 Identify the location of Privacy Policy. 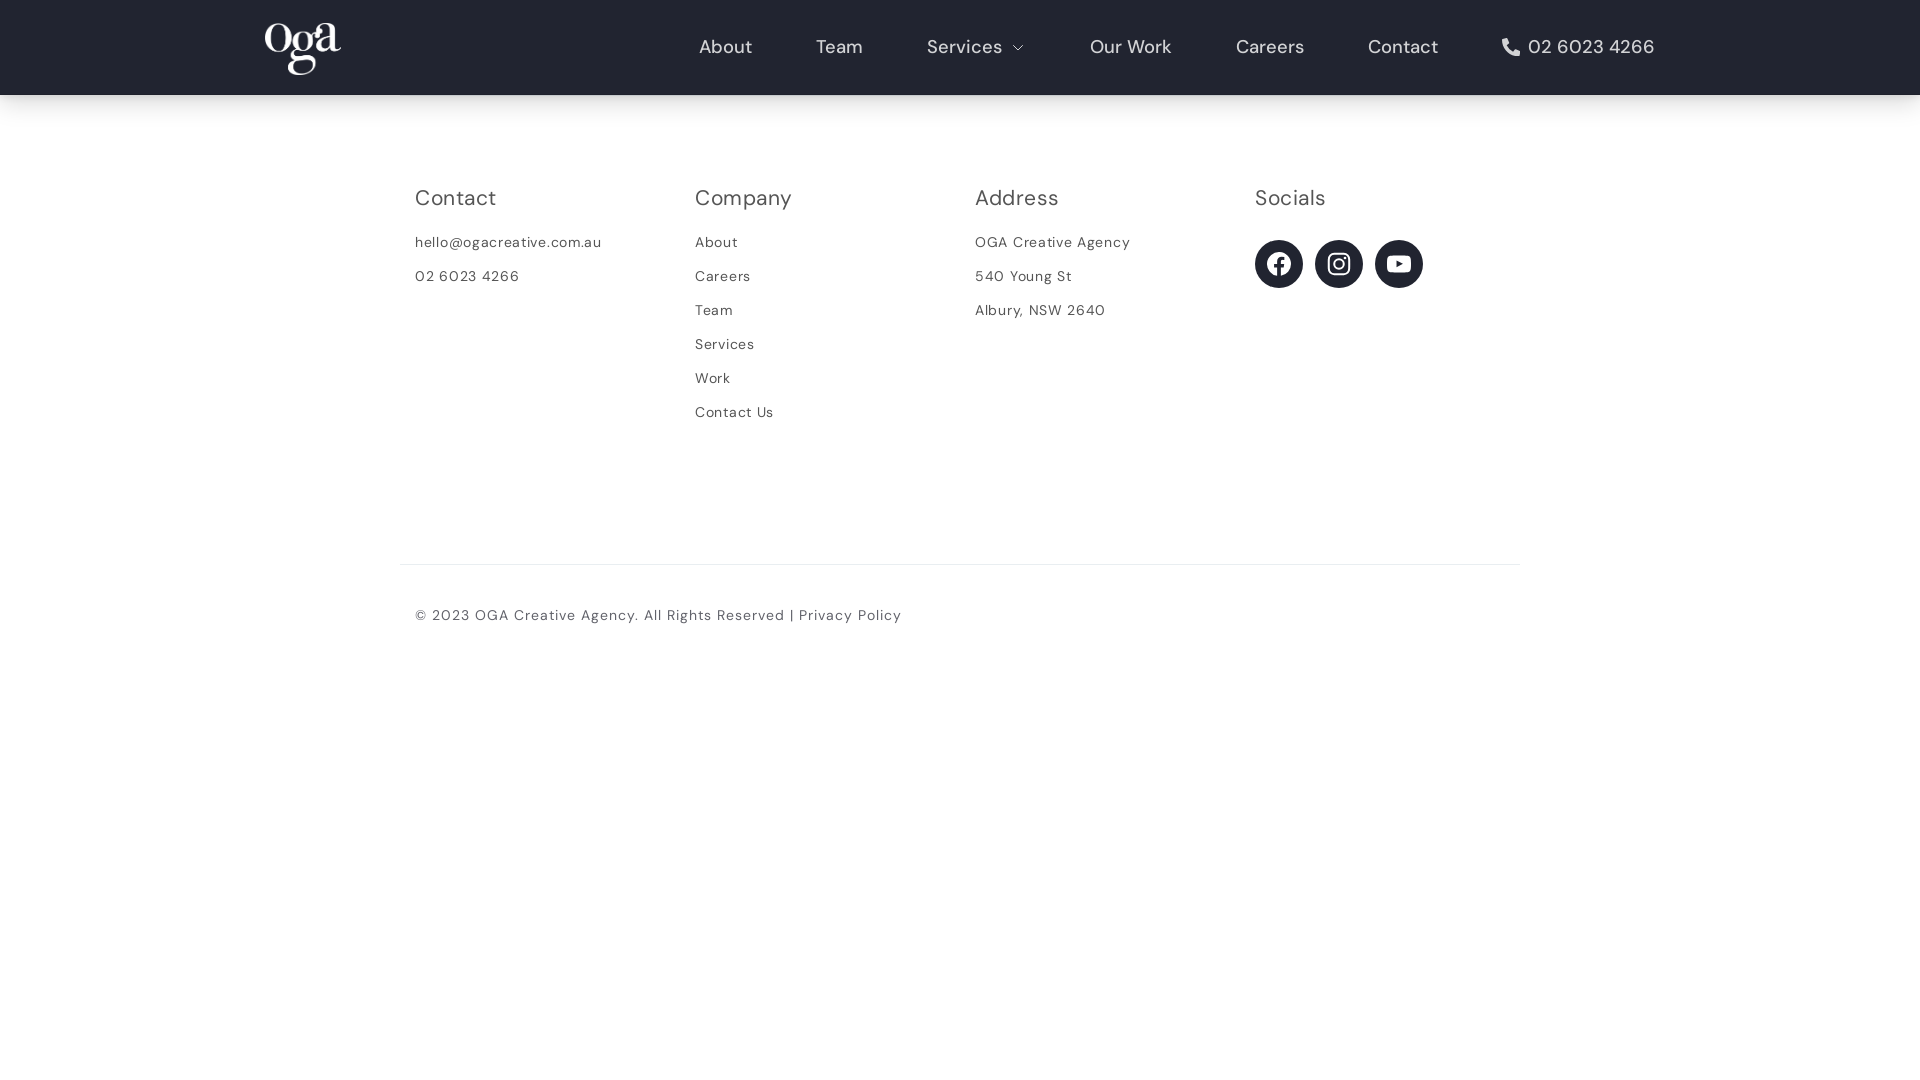
(850, 614).